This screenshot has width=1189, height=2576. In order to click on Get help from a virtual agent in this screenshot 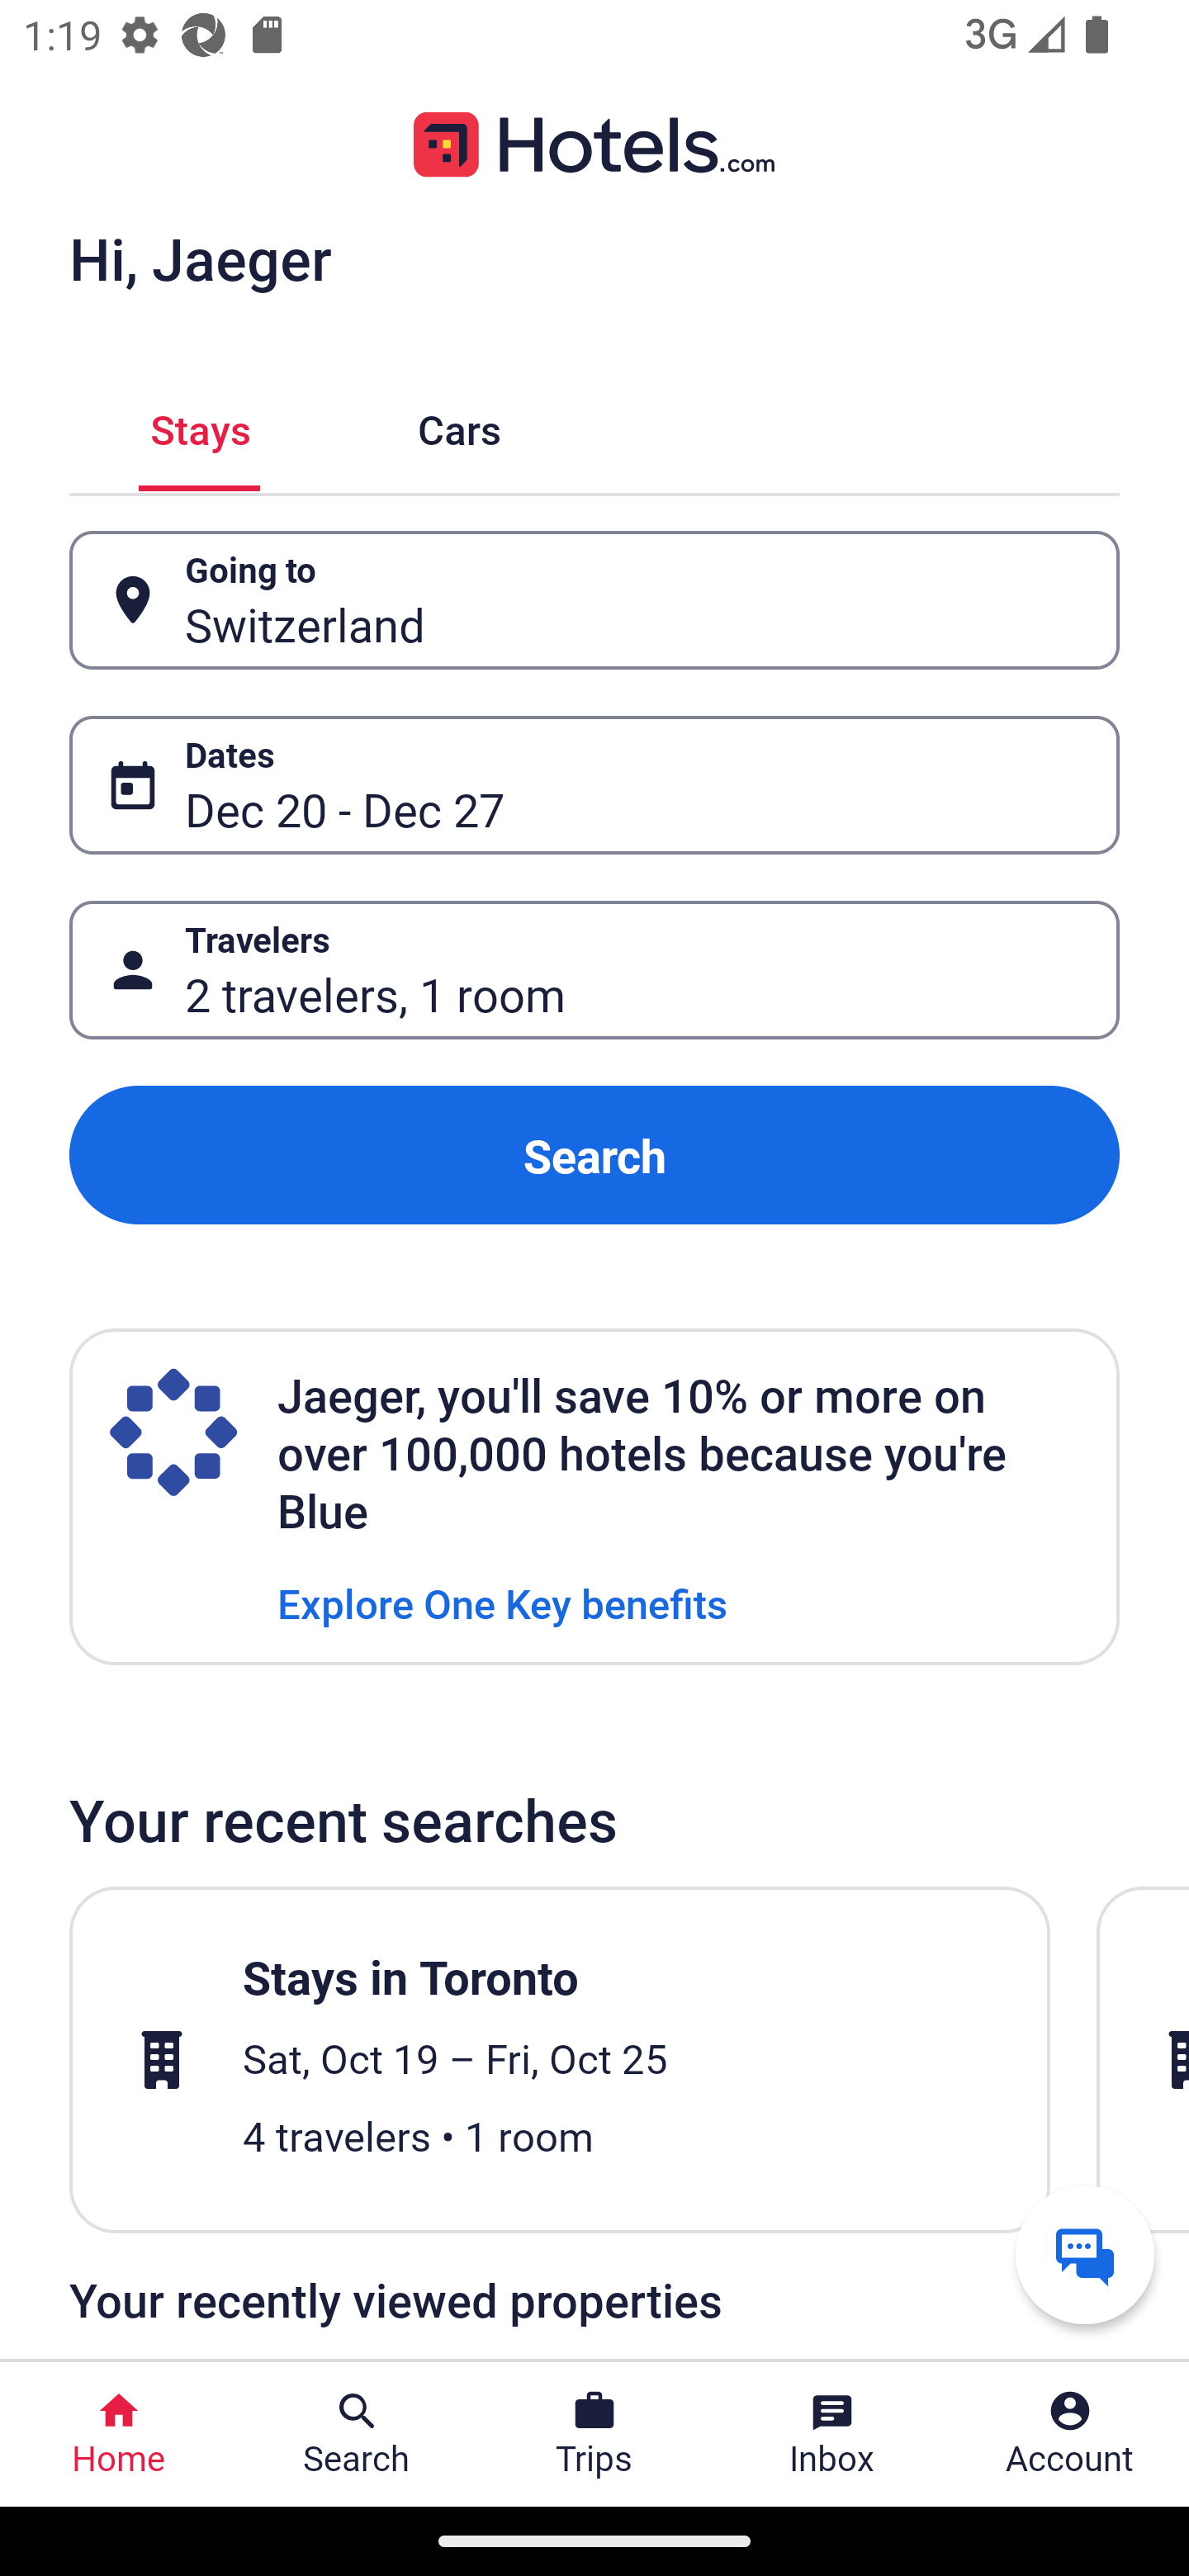, I will do `click(1085, 2254)`.